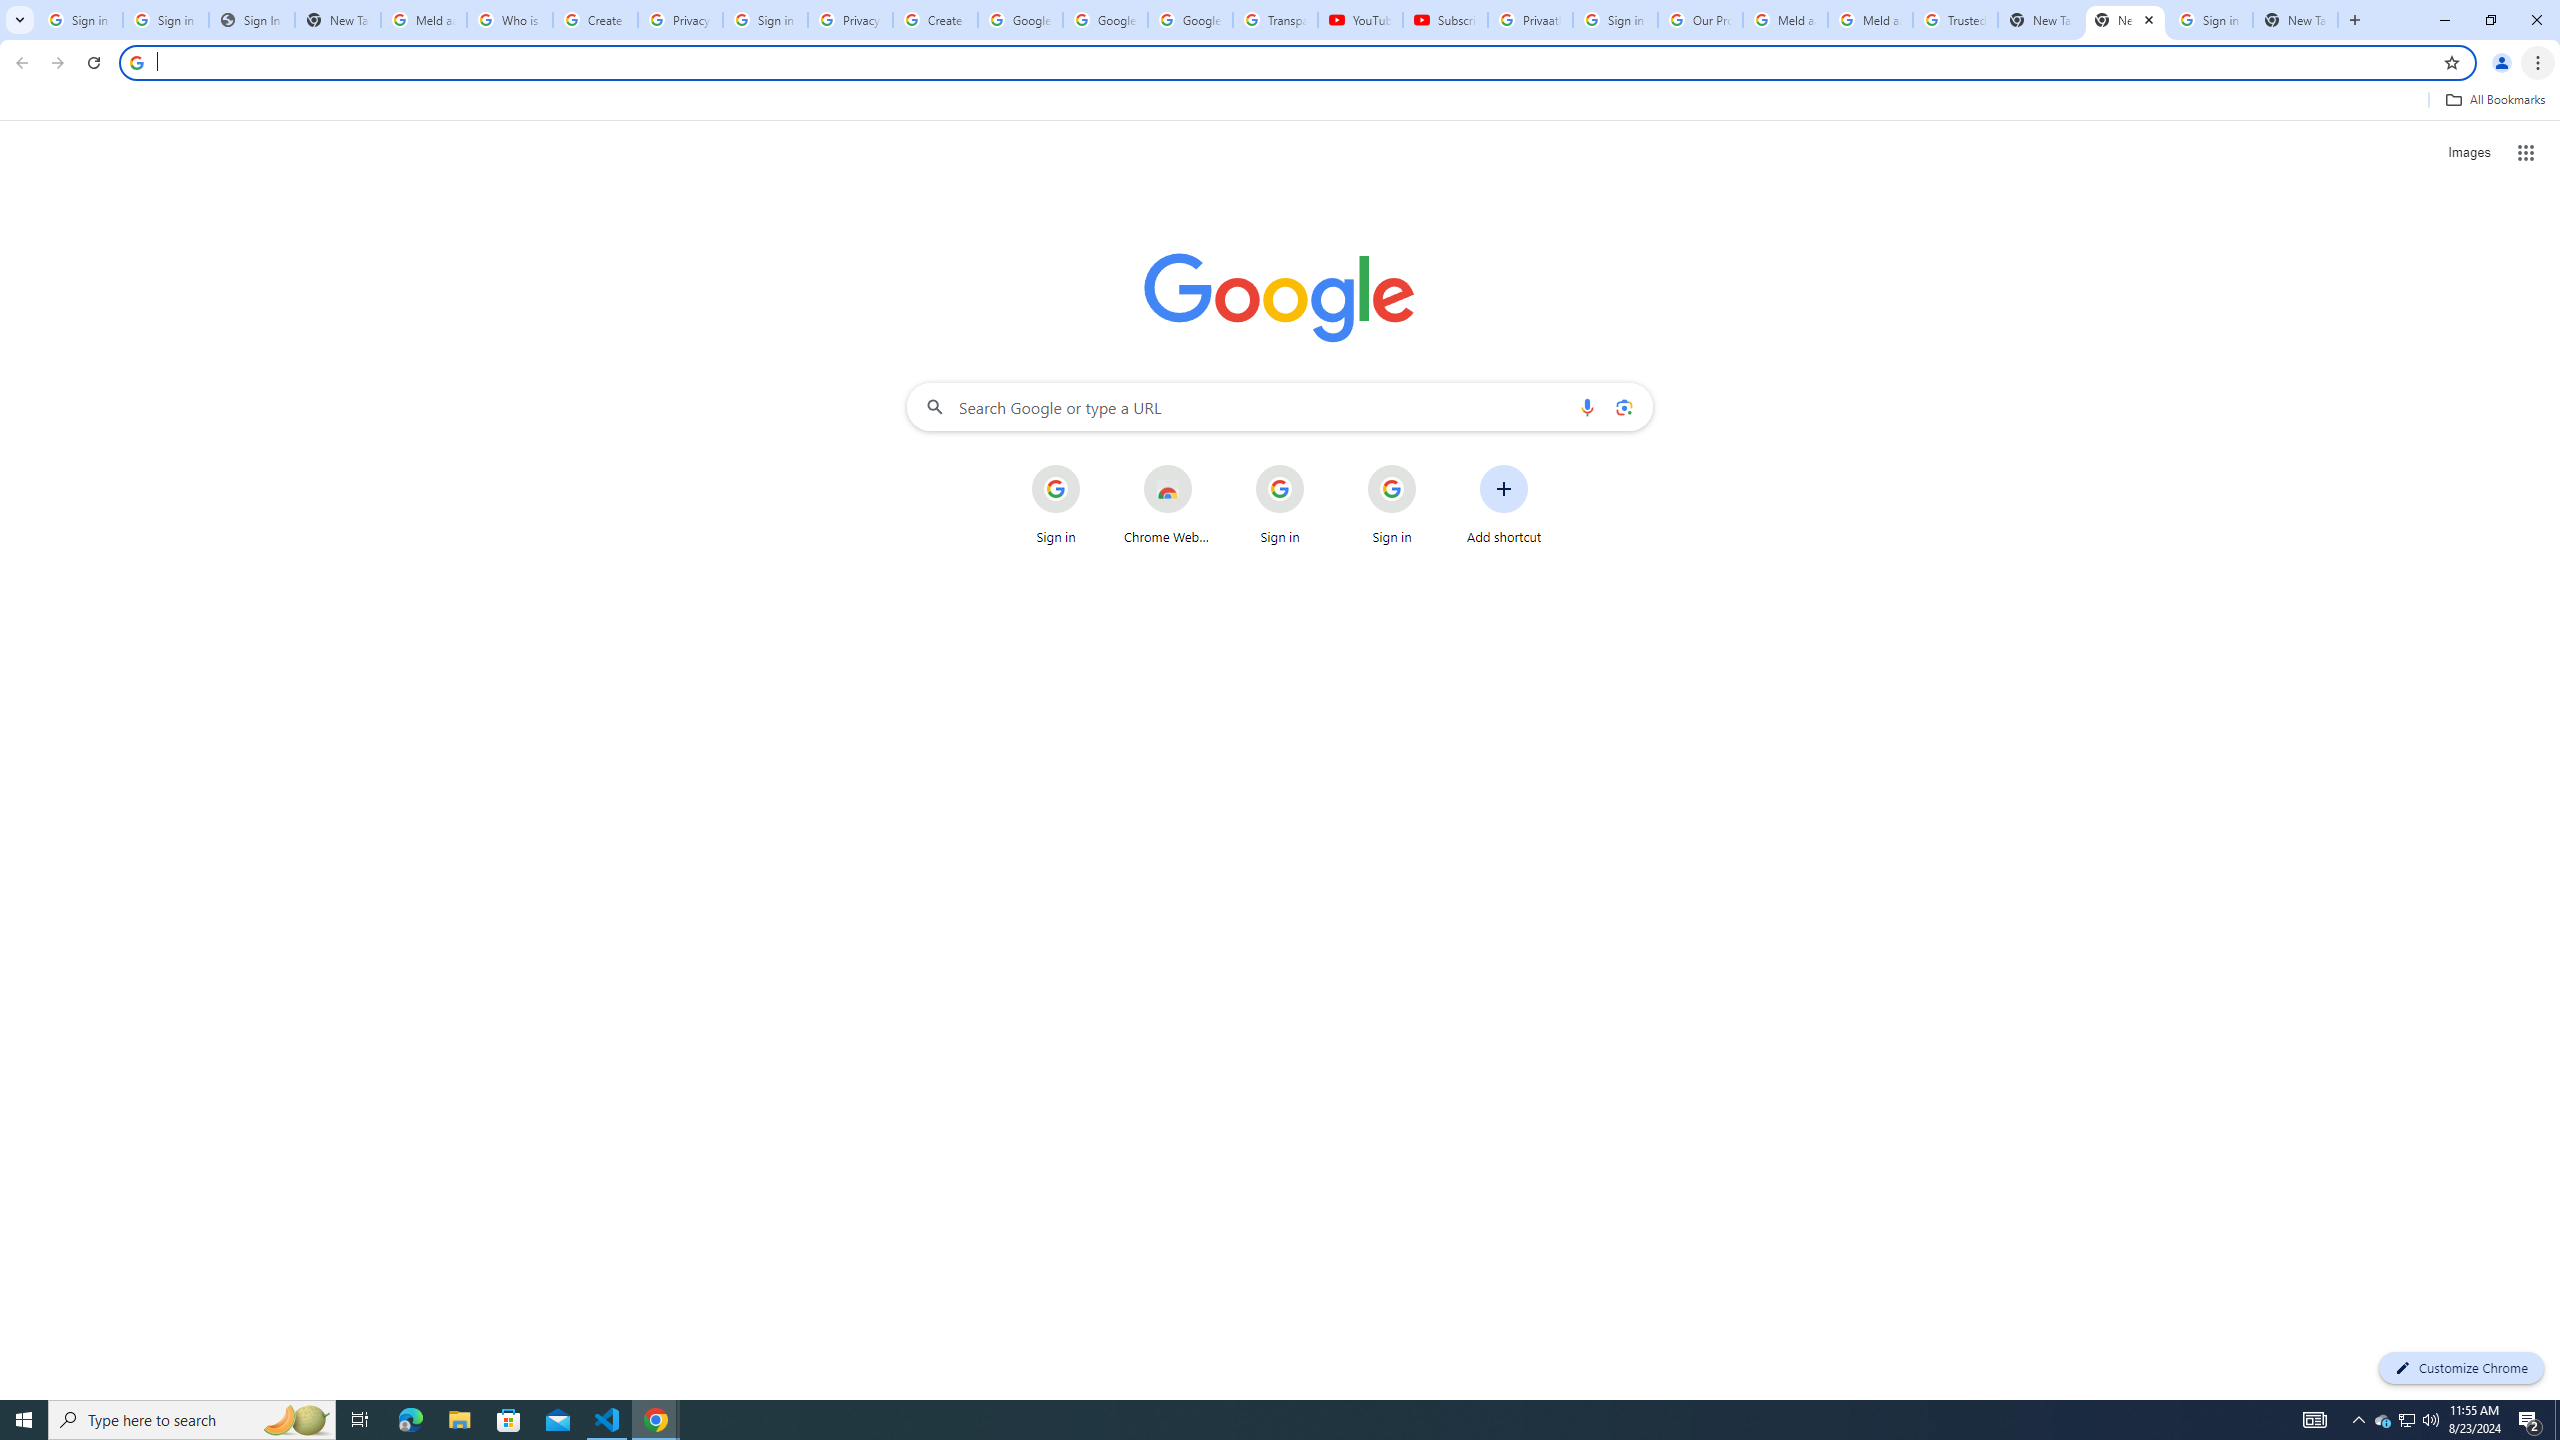  Describe the element at coordinates (2502, 63) in the screenshot. I see `You` at that location.